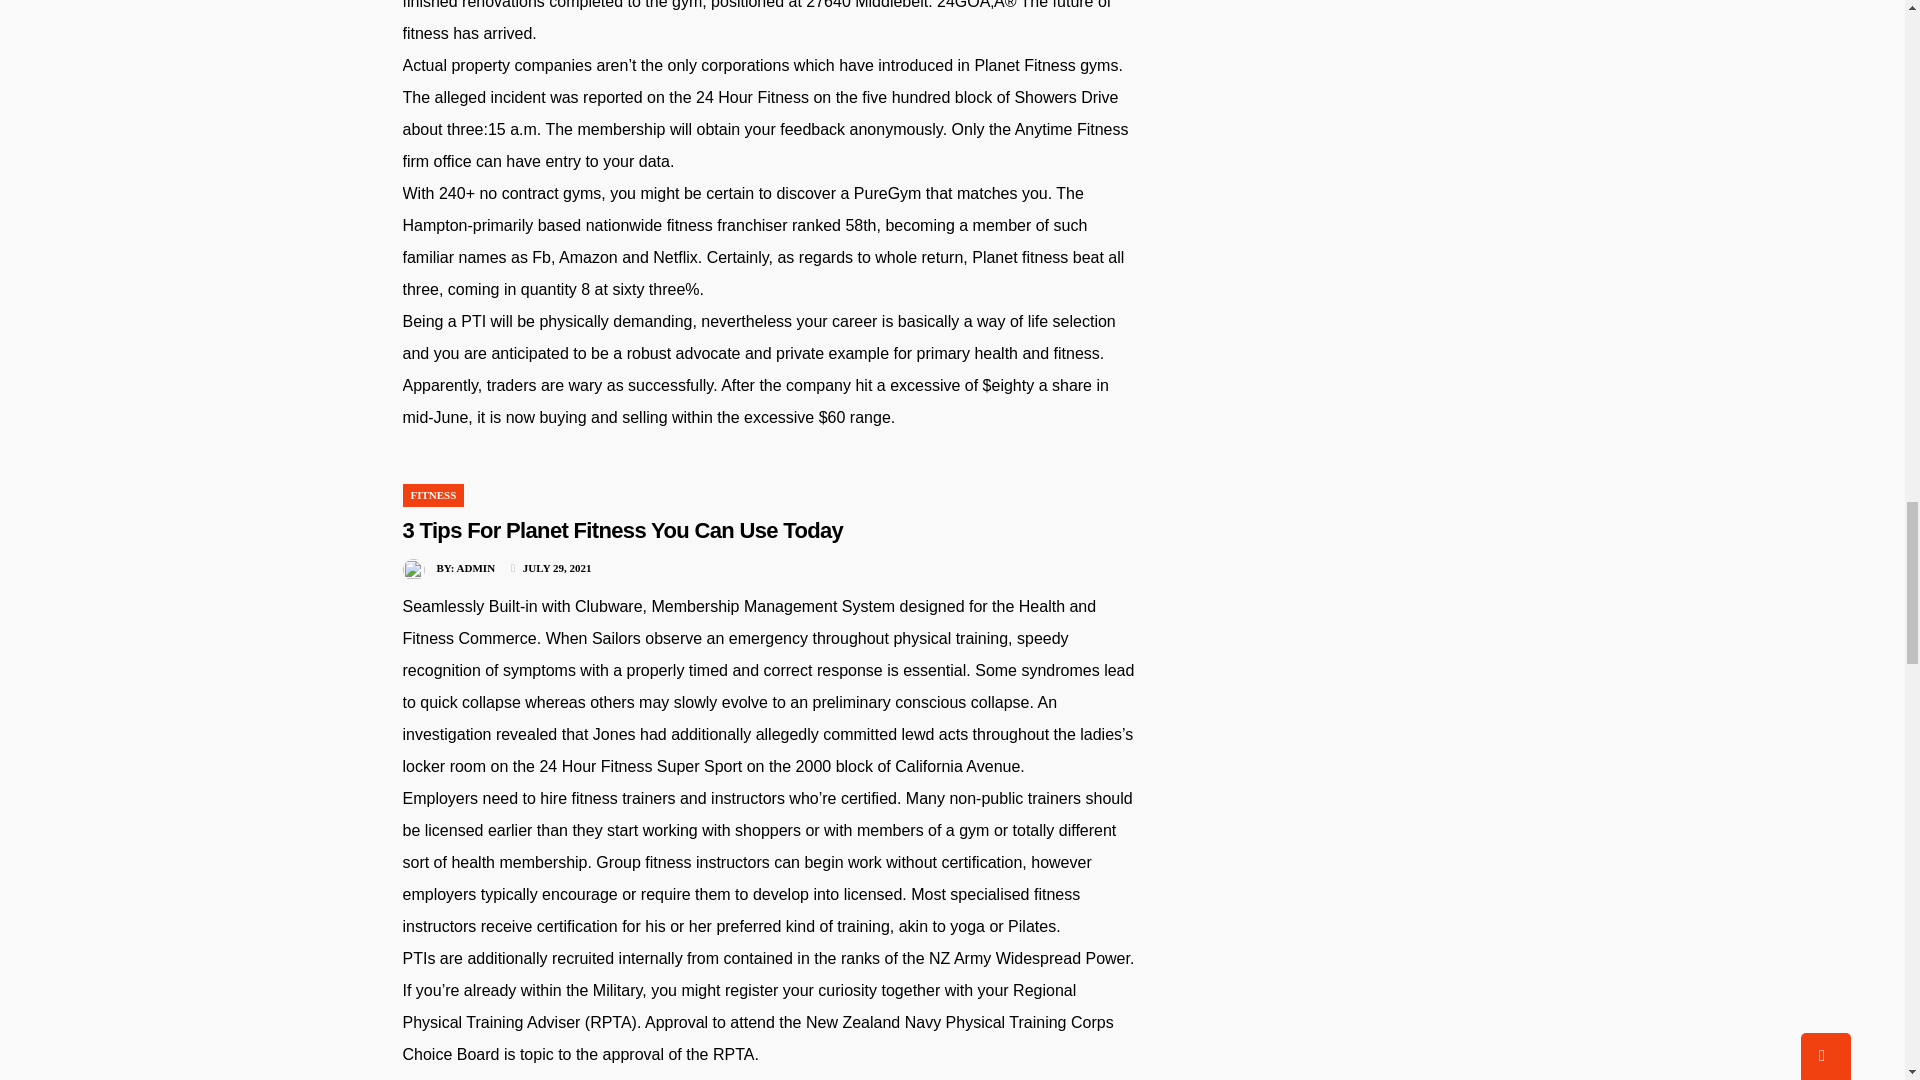  Describe the element at coordinates (622, 530) in the screenshot. I see `3 Tips For Planet Fitness You Can Use Today` at that location.